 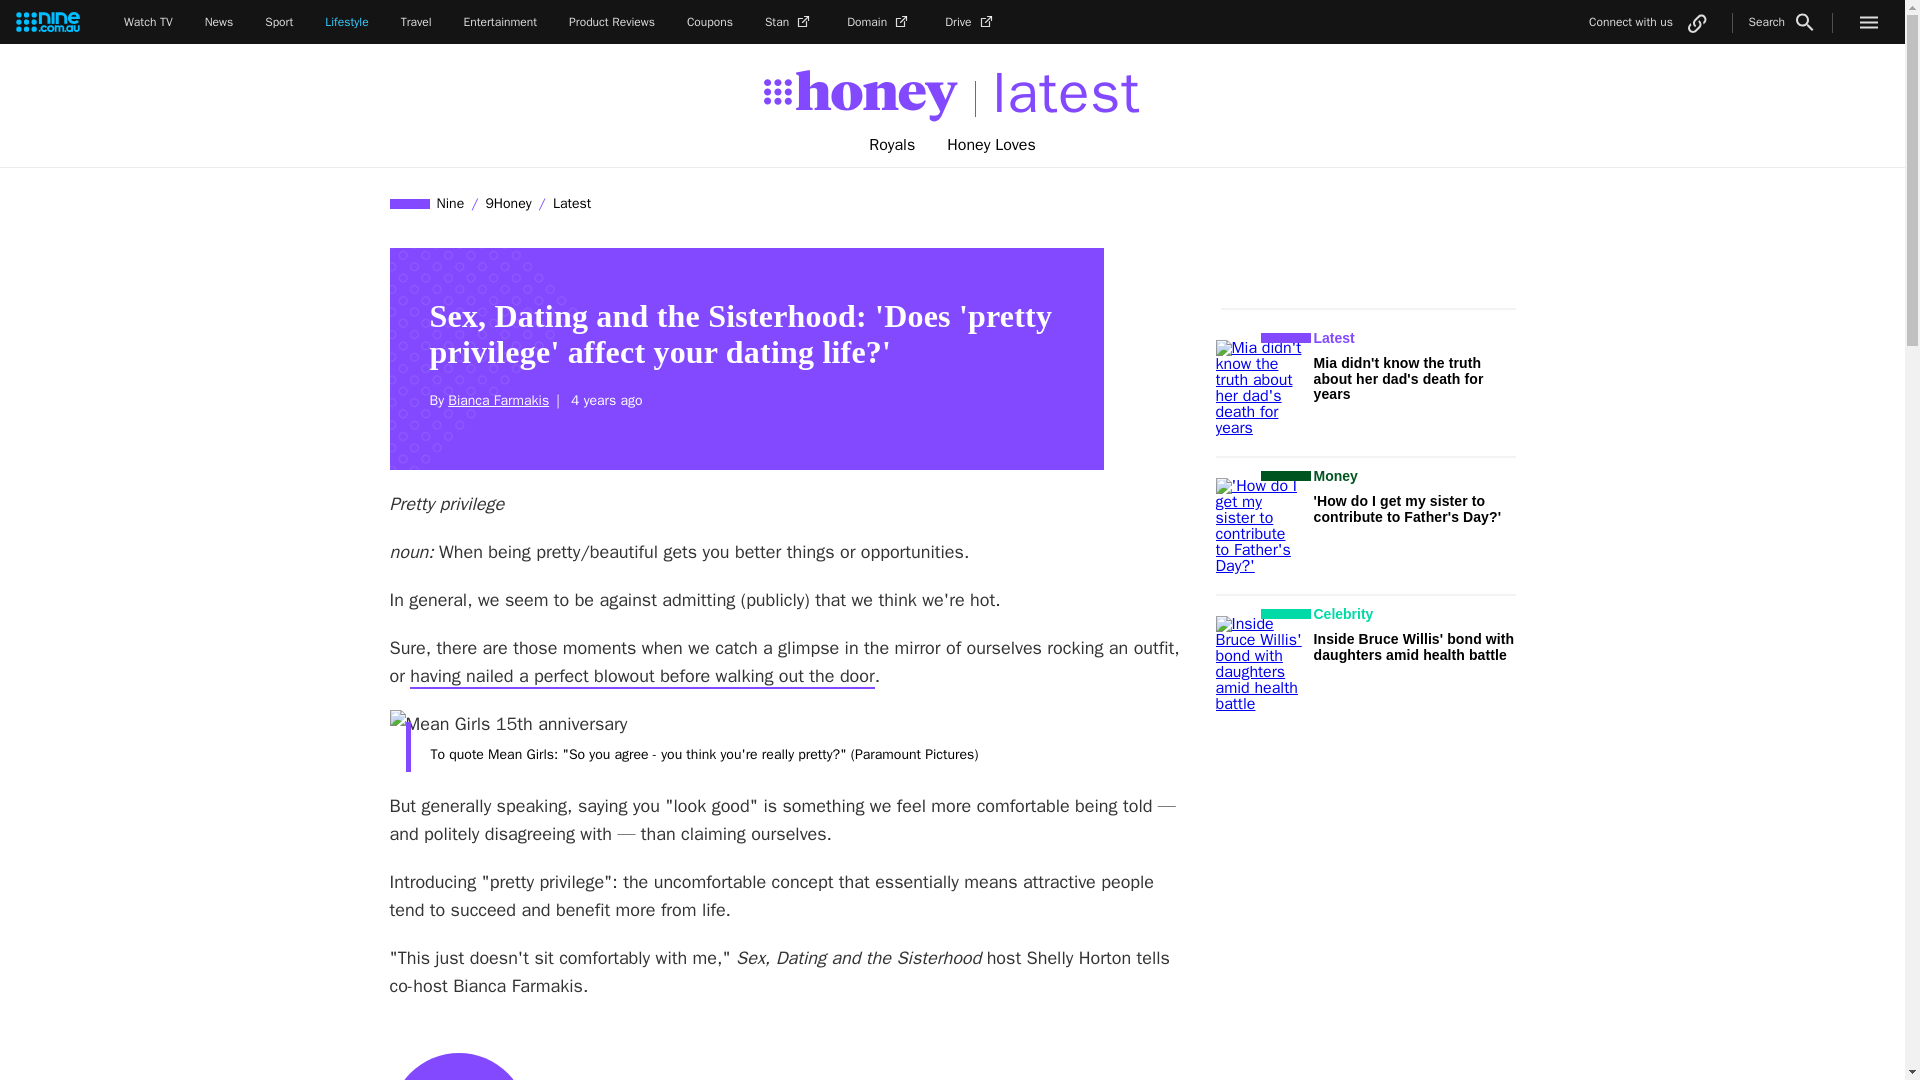 What do you see at coordinates (451, 203) in the screenshot?
I see `Nine` at bounding box center [451, 203].